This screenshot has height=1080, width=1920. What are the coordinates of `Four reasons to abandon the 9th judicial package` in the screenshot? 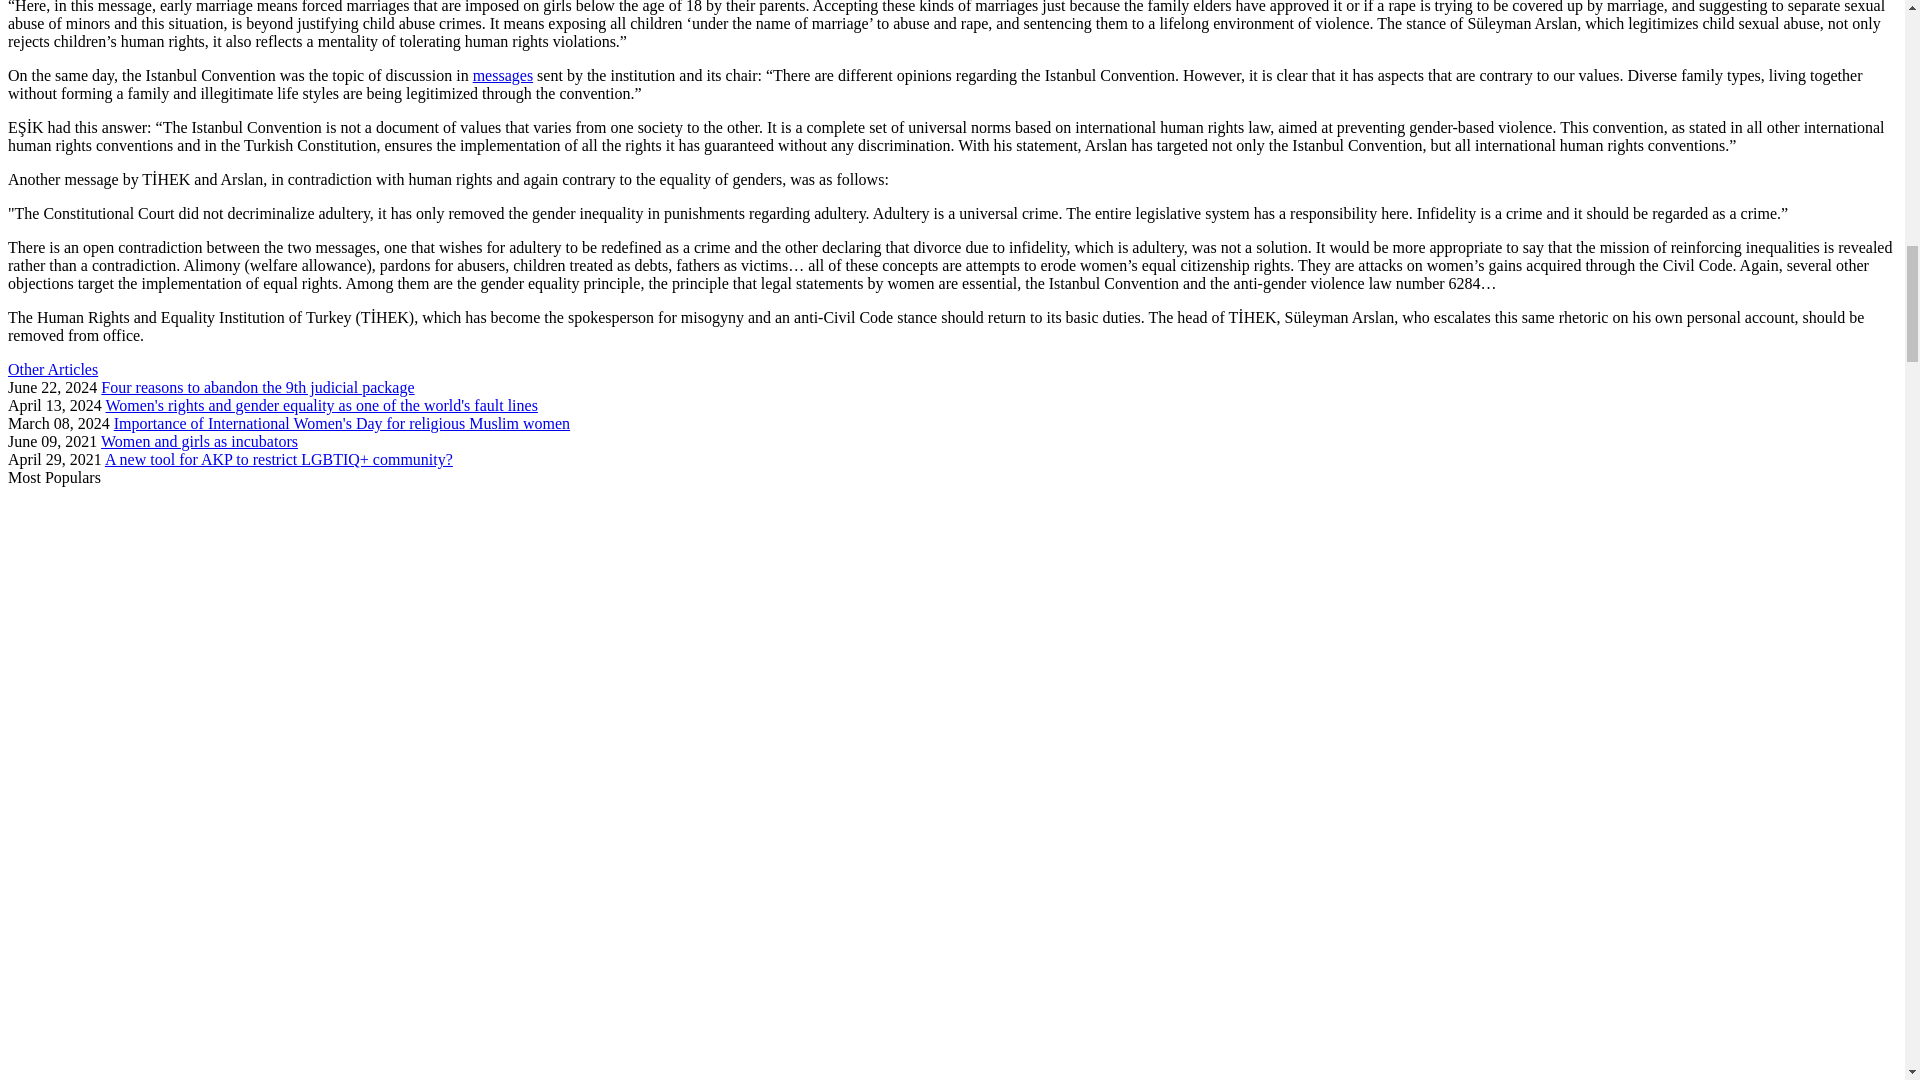 It's located at (258, 388).